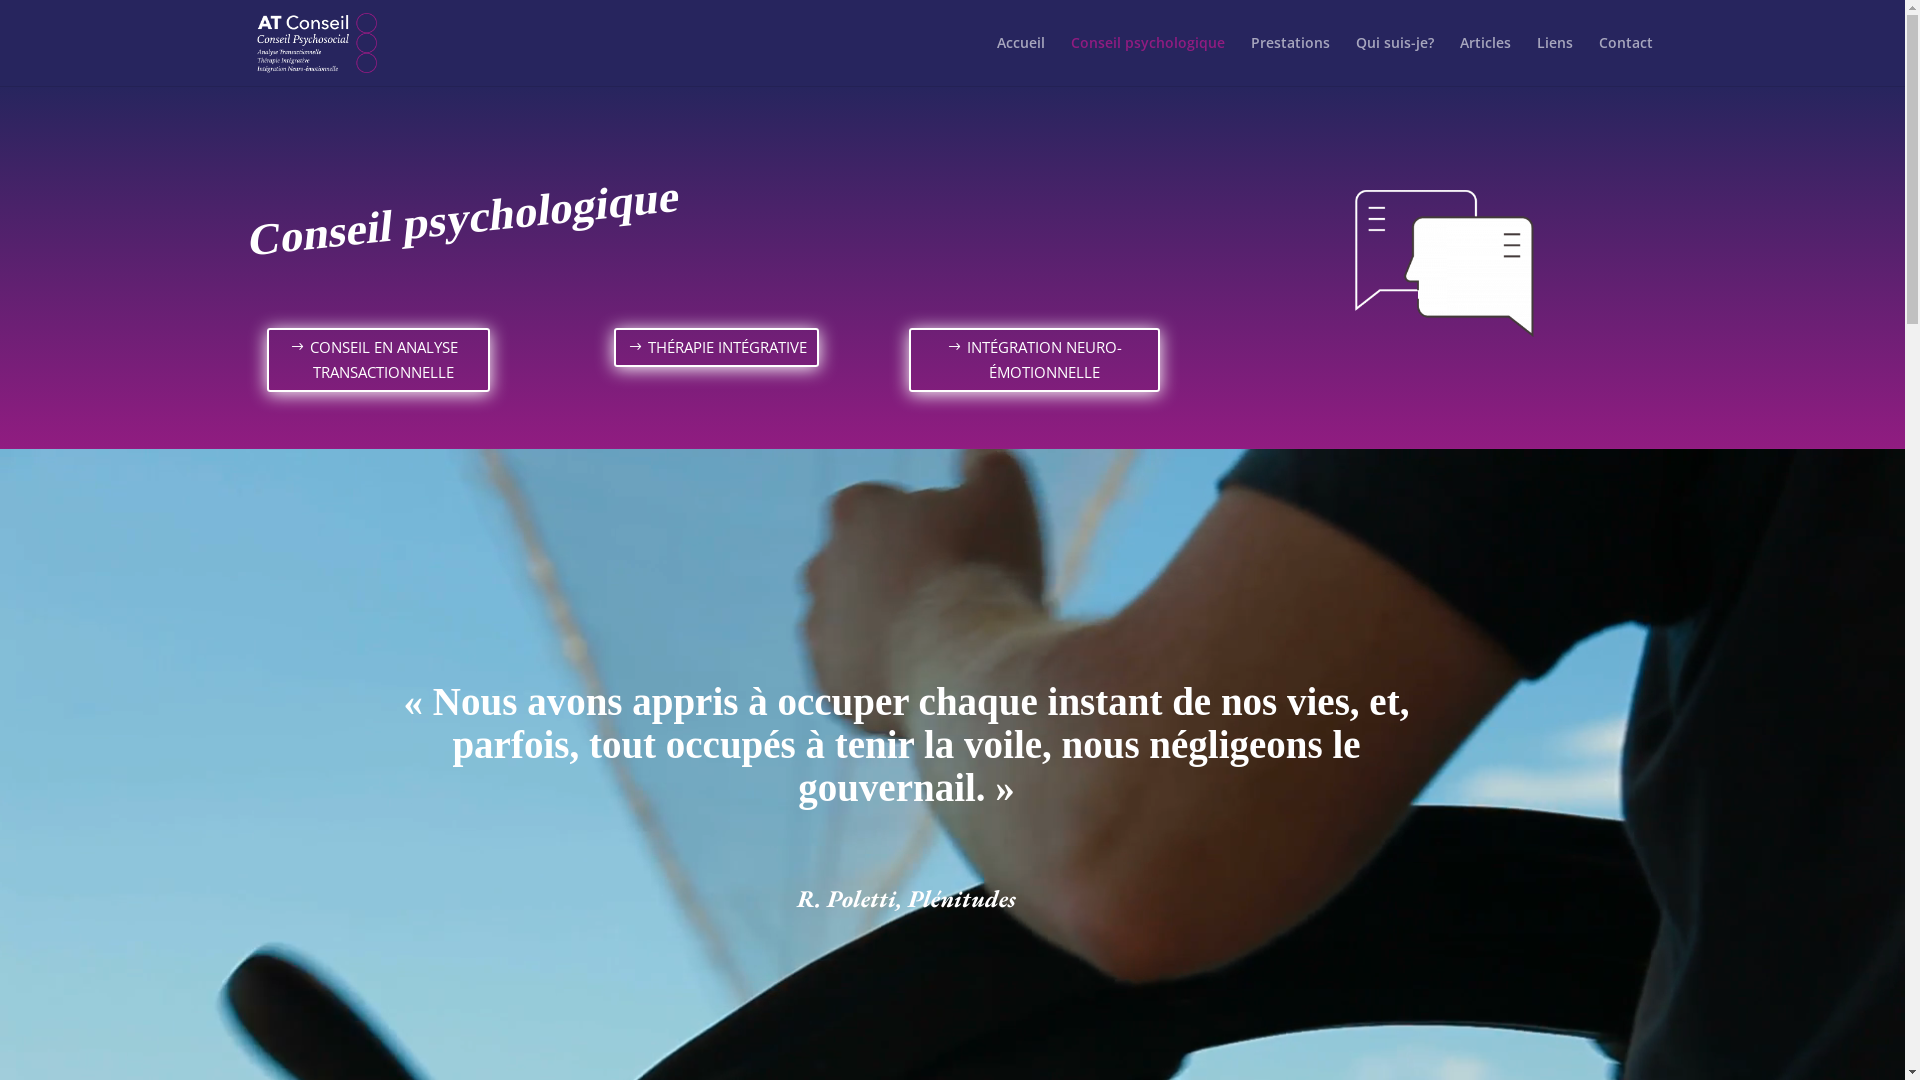 This screenshot has height=1080, width=1920. I want to click on Qui suis-je?, so click(1395, 61).